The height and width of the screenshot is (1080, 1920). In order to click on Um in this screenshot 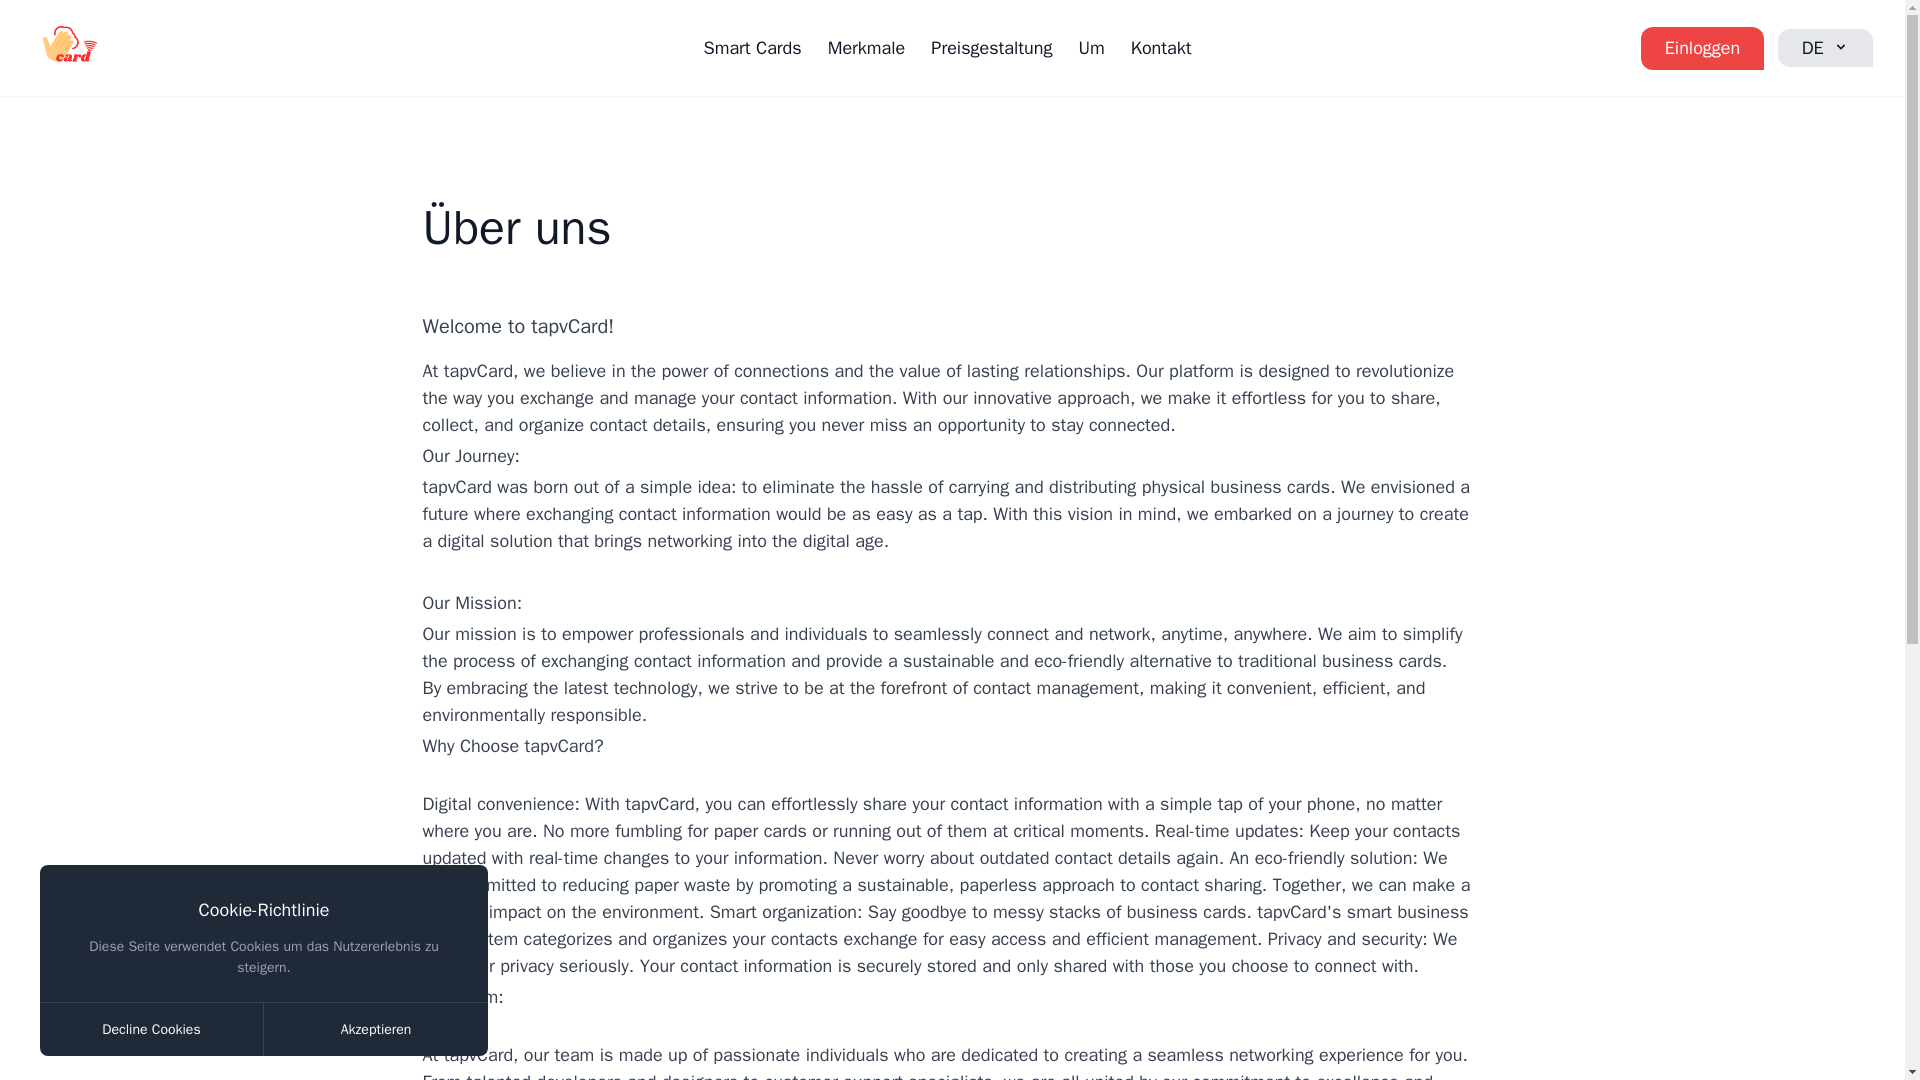, I will do `click(1090, 46)`.